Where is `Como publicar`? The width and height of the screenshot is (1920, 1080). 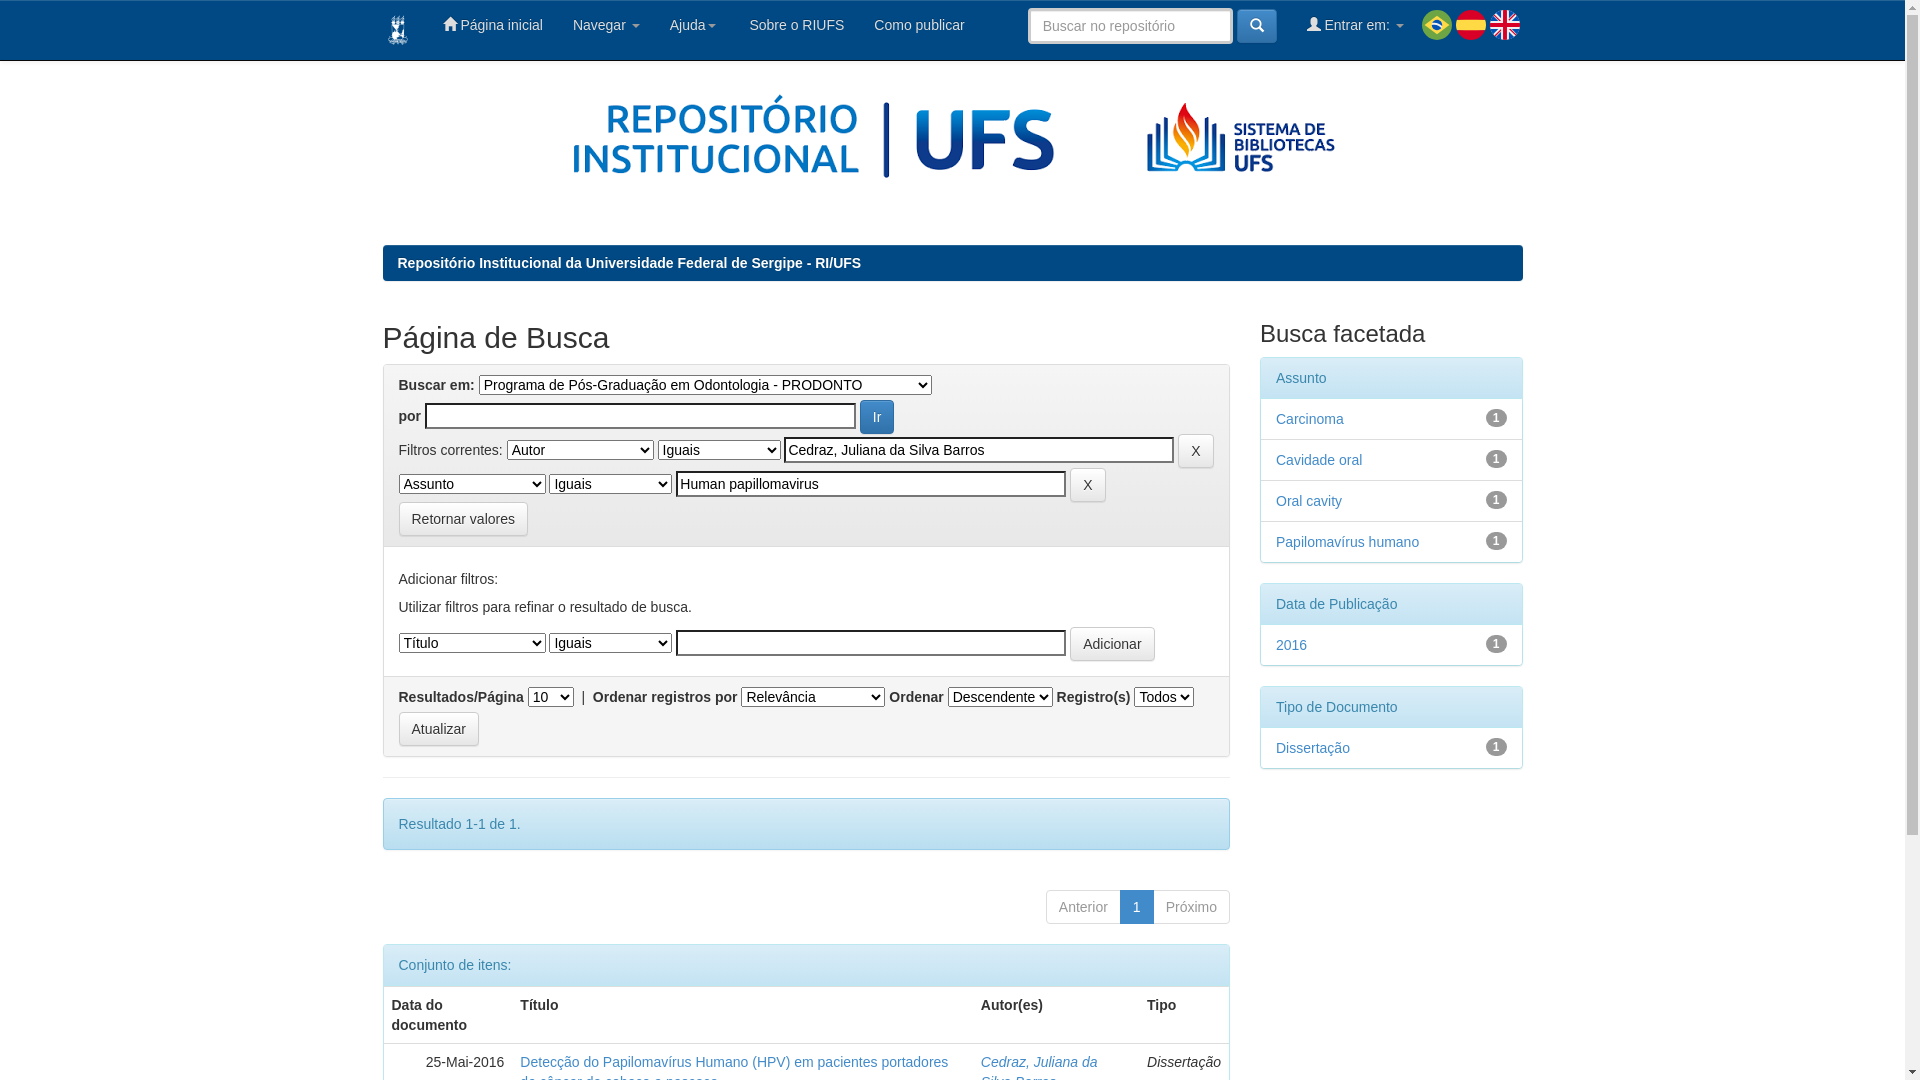 Como publicar is located at coordinates (919, 25).